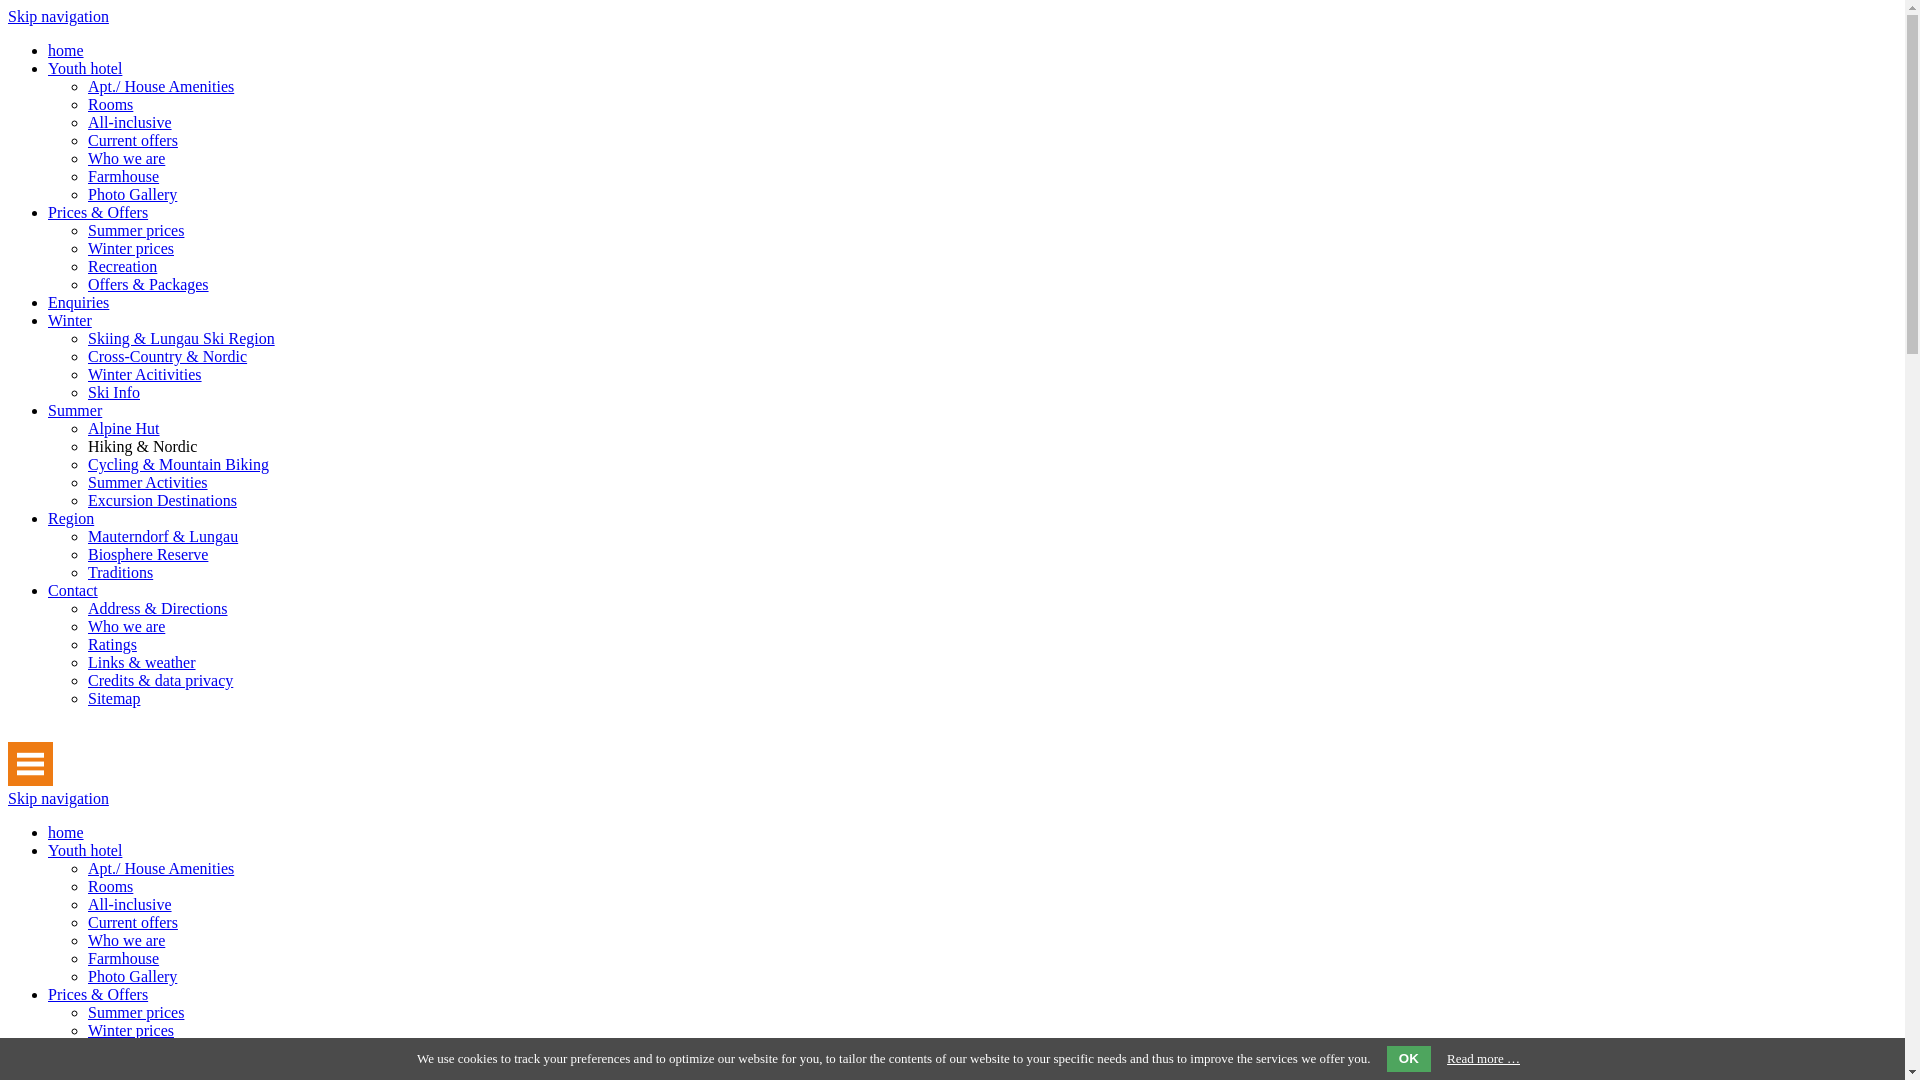 The height and width of the screenshot is (1080, 1920). I want to click on Prices & Offers, so click(98, 212).